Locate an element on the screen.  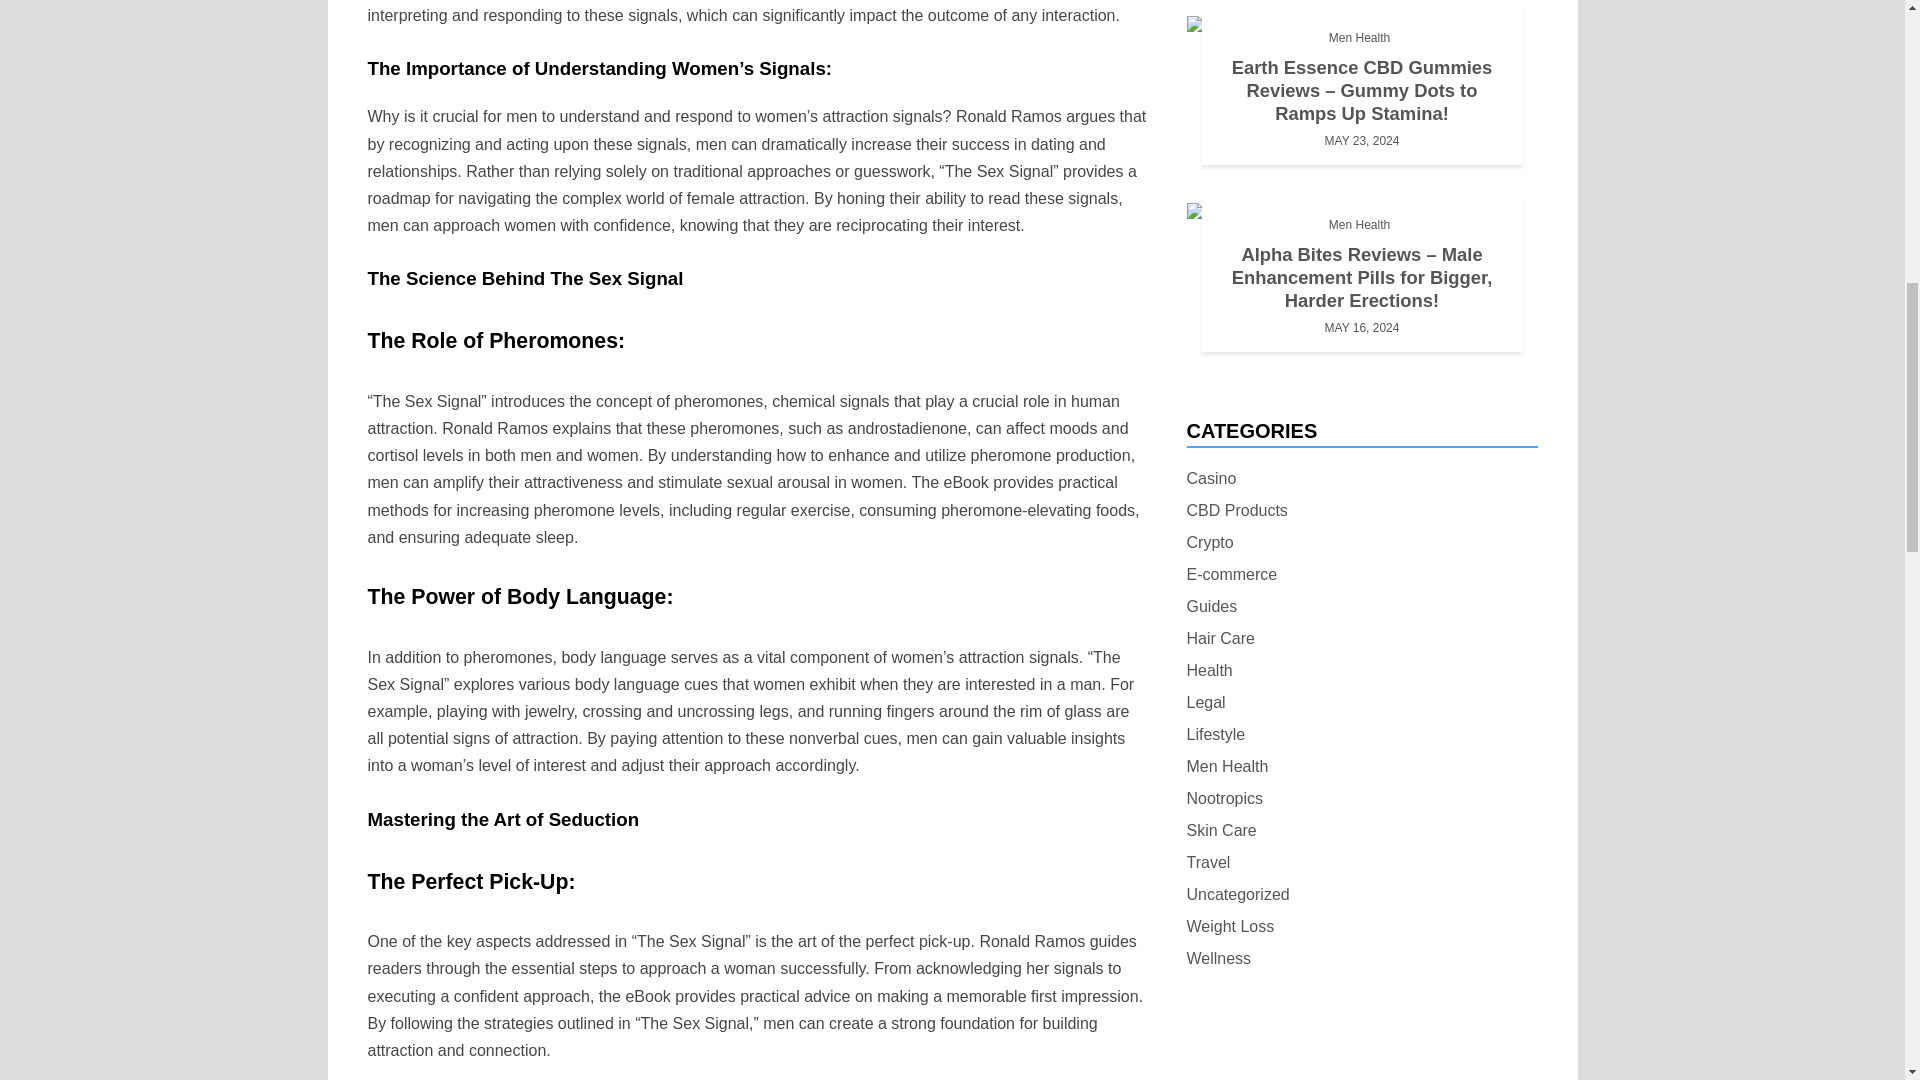
Men Health is located at coordinates (1359, 224).